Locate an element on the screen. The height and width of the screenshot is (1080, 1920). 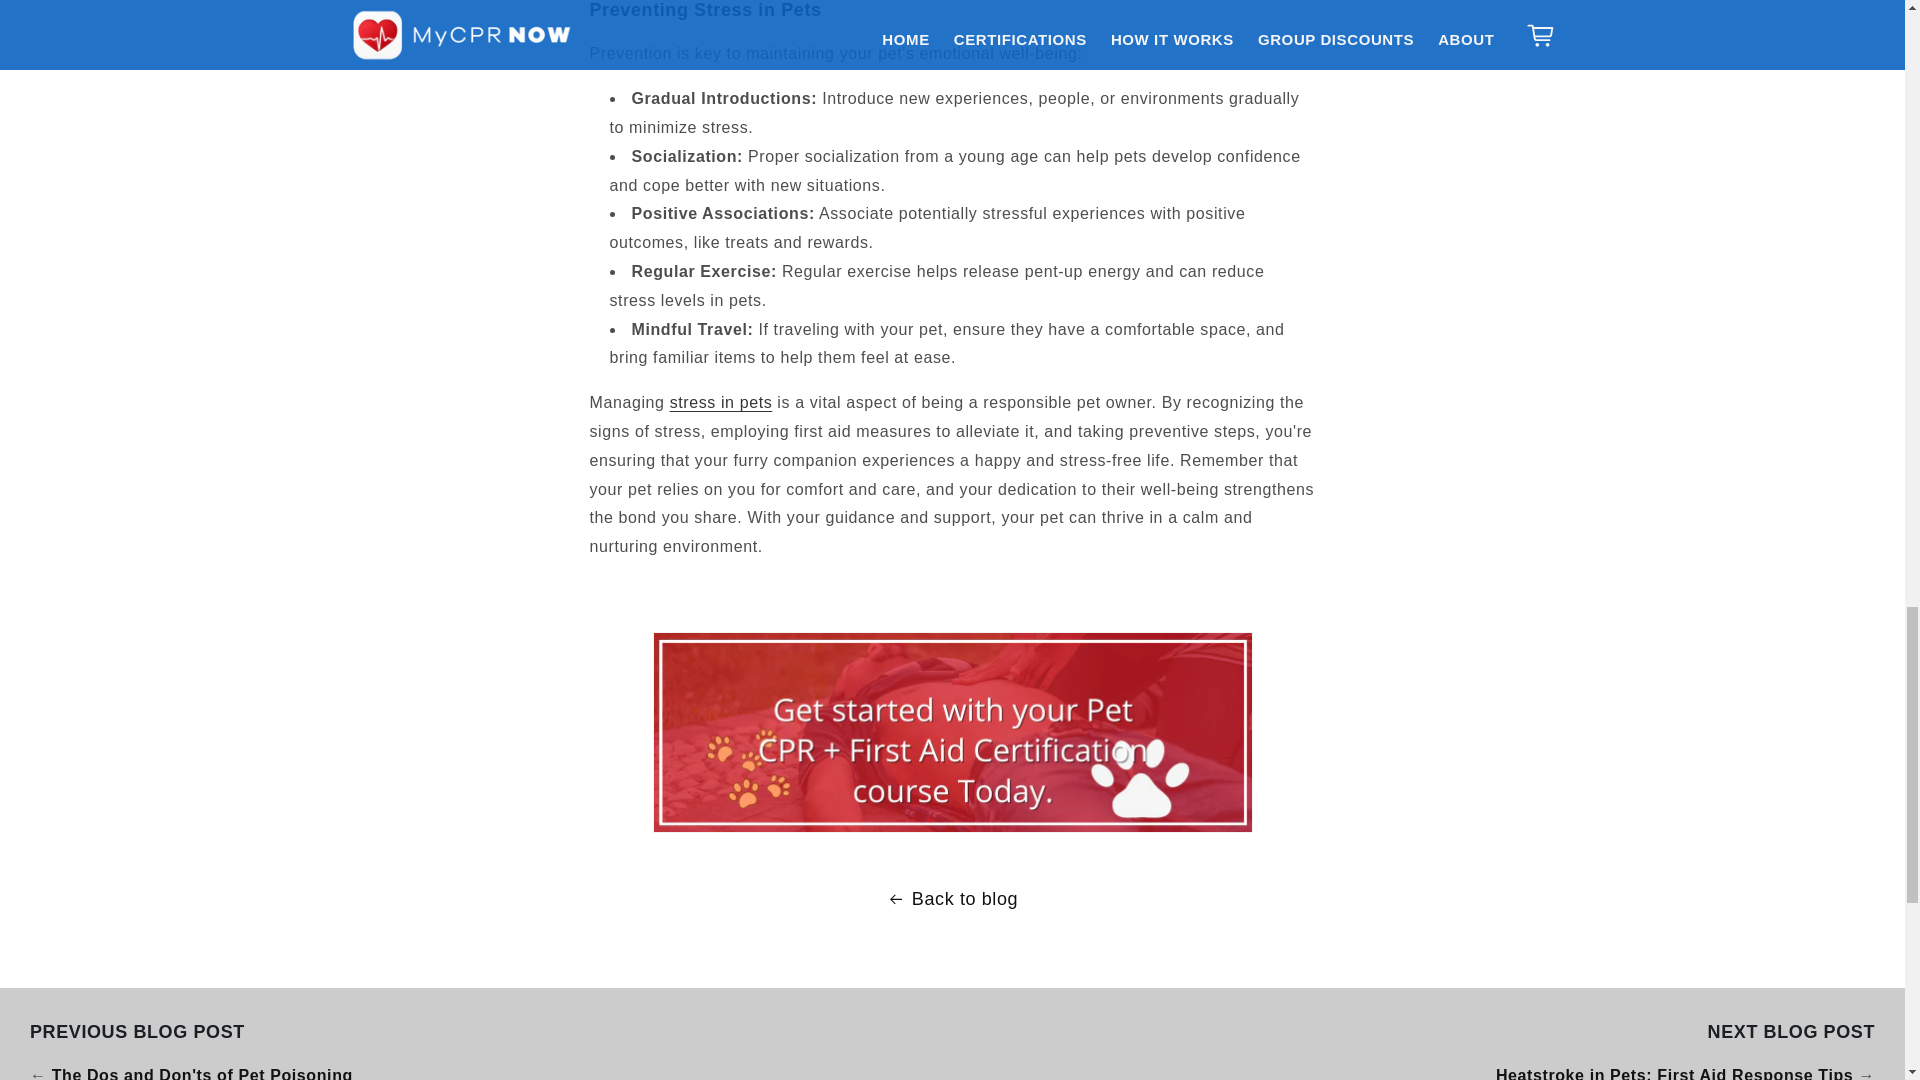
Heatstroke in Pets: First Aid Response Tips is located at coordinates (1674, 1074).